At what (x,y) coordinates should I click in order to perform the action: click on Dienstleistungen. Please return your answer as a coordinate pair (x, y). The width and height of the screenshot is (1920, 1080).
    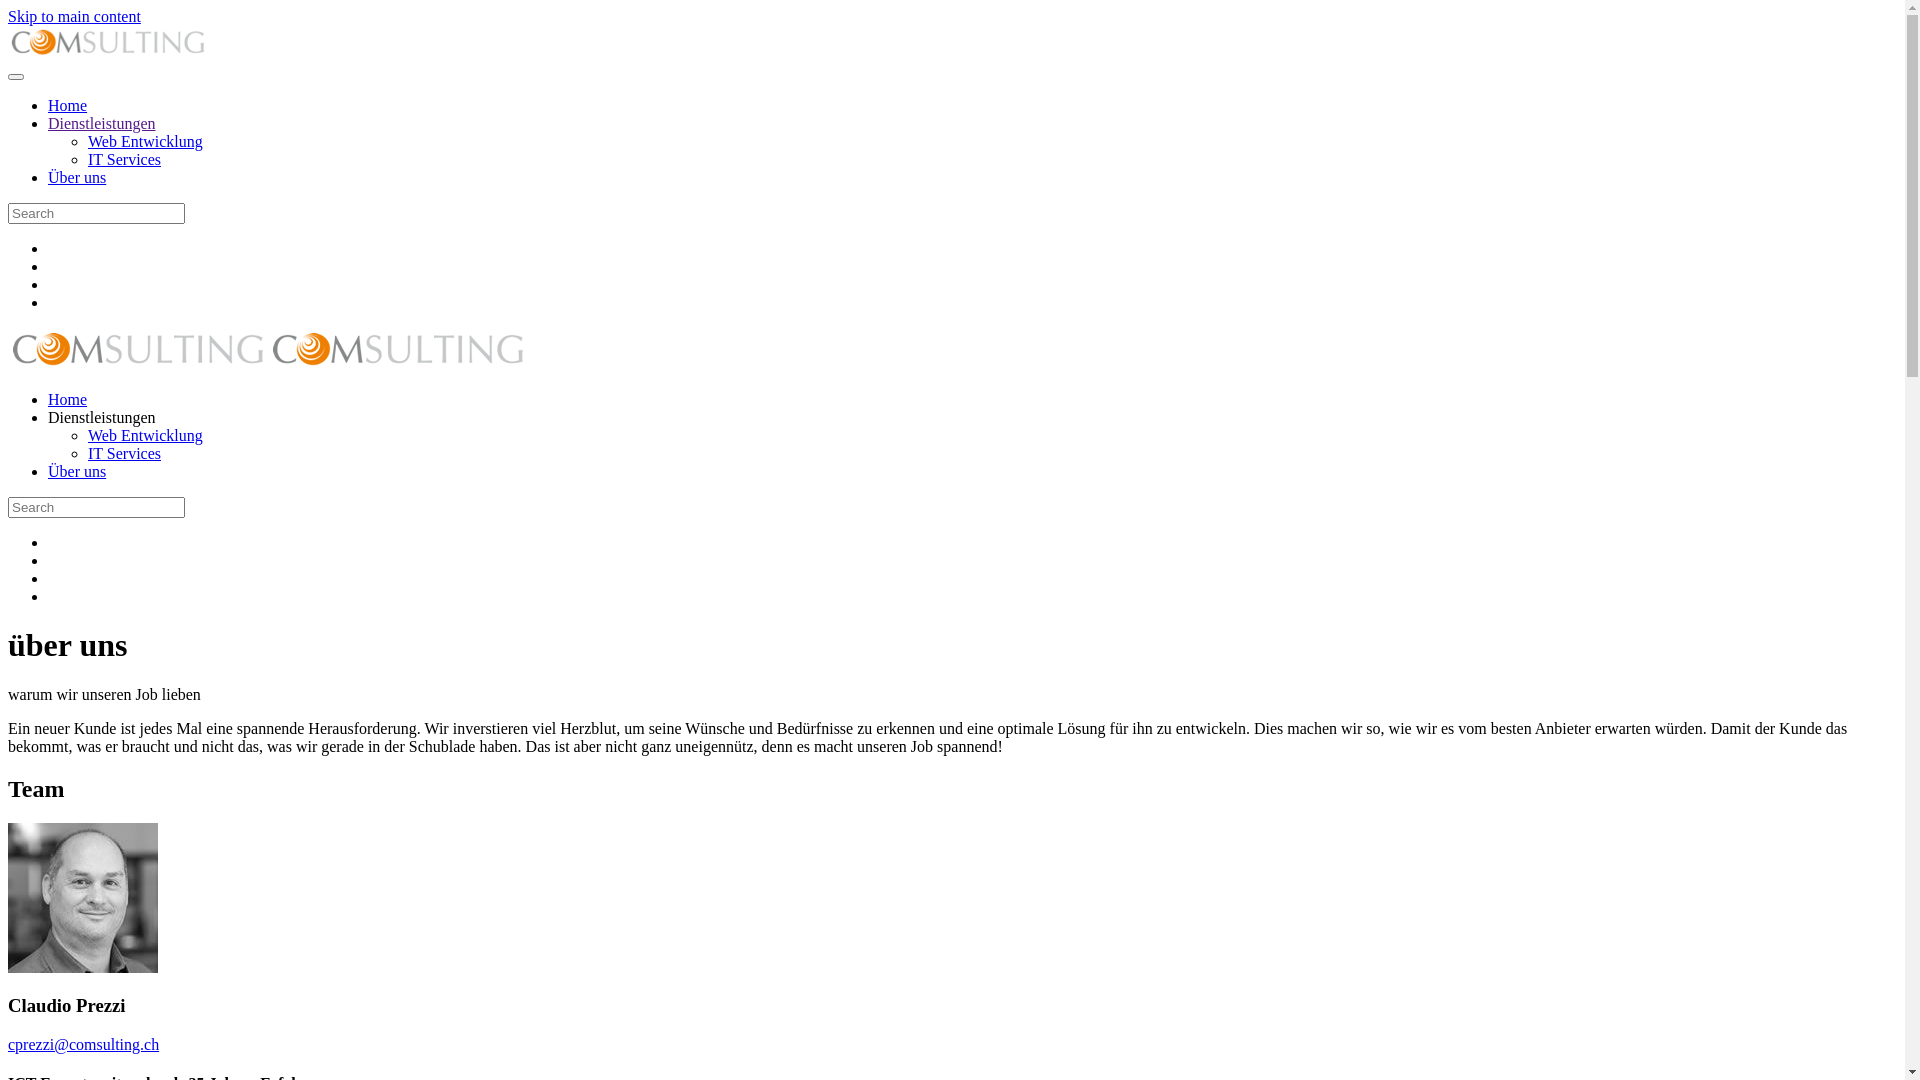
    Looking at the image, I should click on (102, 418).